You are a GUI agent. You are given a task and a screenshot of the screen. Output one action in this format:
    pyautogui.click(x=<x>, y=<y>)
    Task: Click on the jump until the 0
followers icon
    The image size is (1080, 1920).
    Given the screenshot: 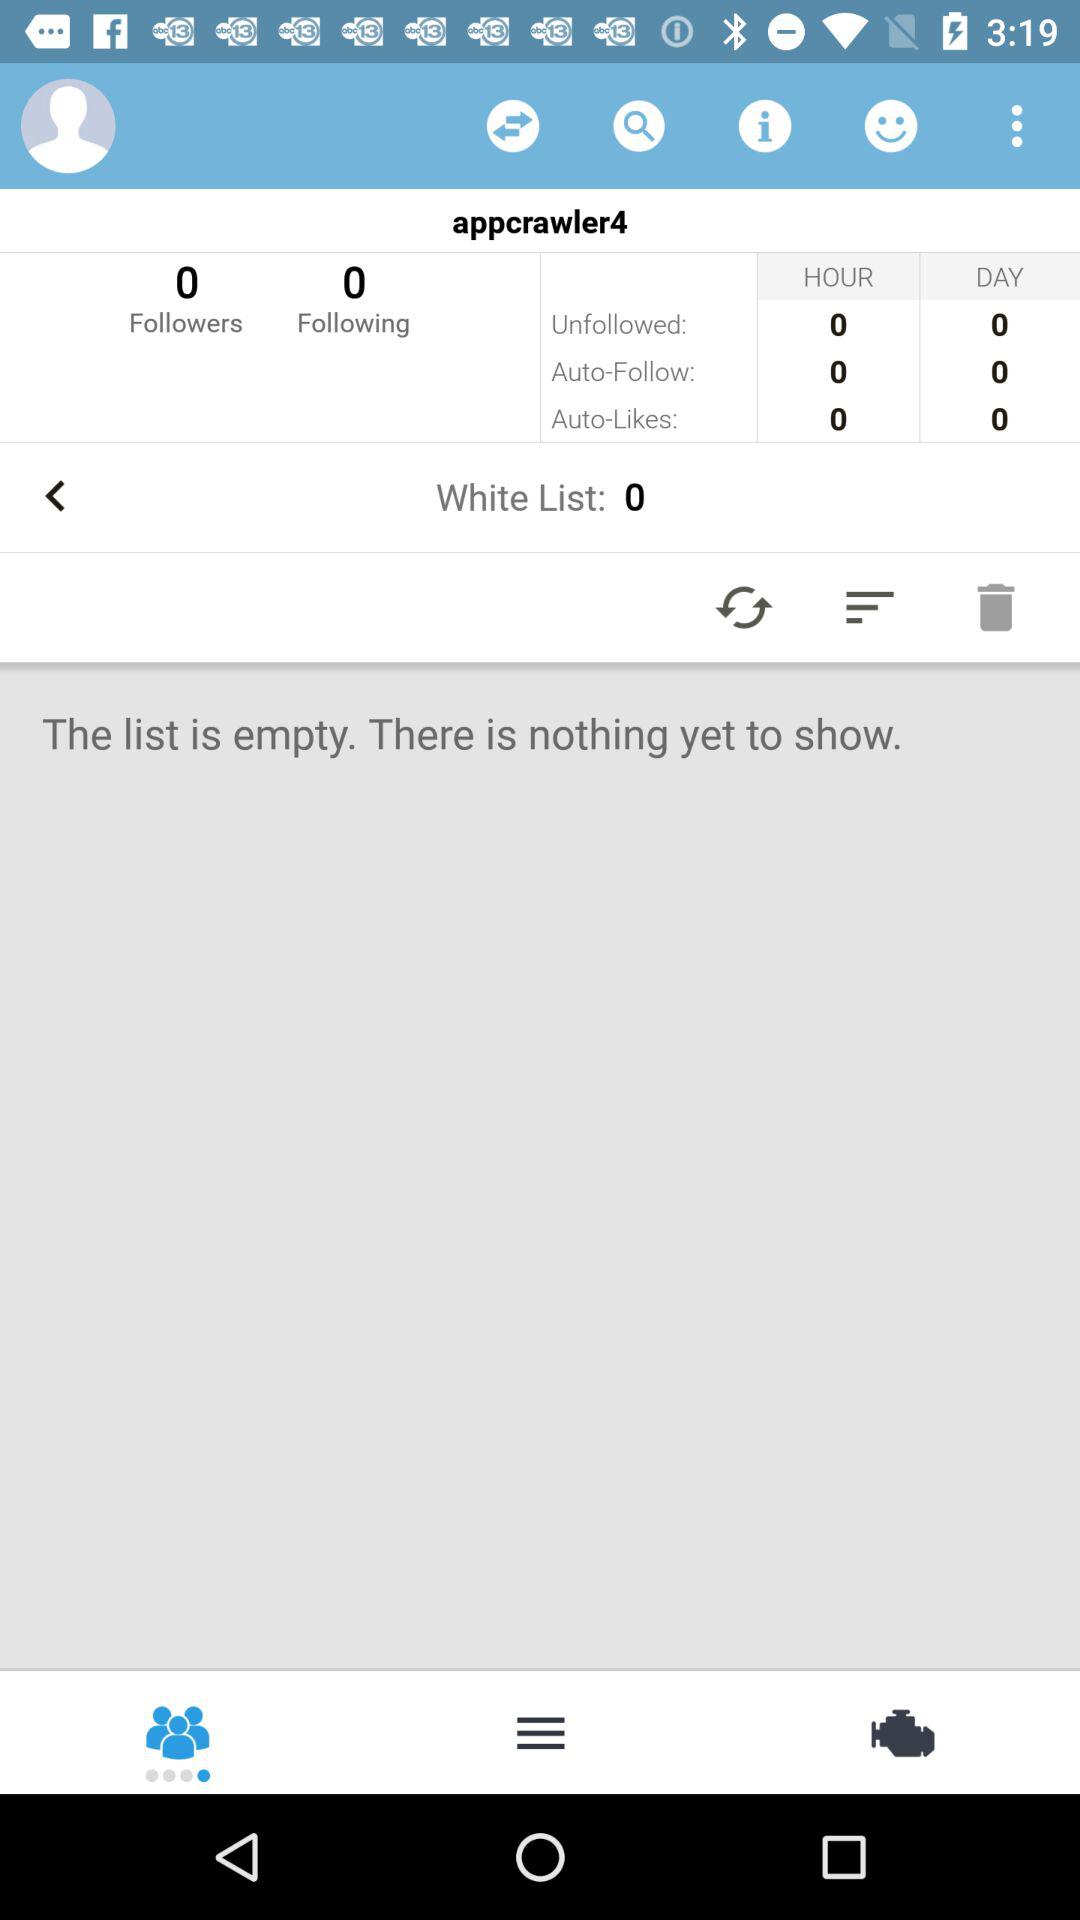 What is the action you would take?
    pyautogui.click(x=186, y=296)
    